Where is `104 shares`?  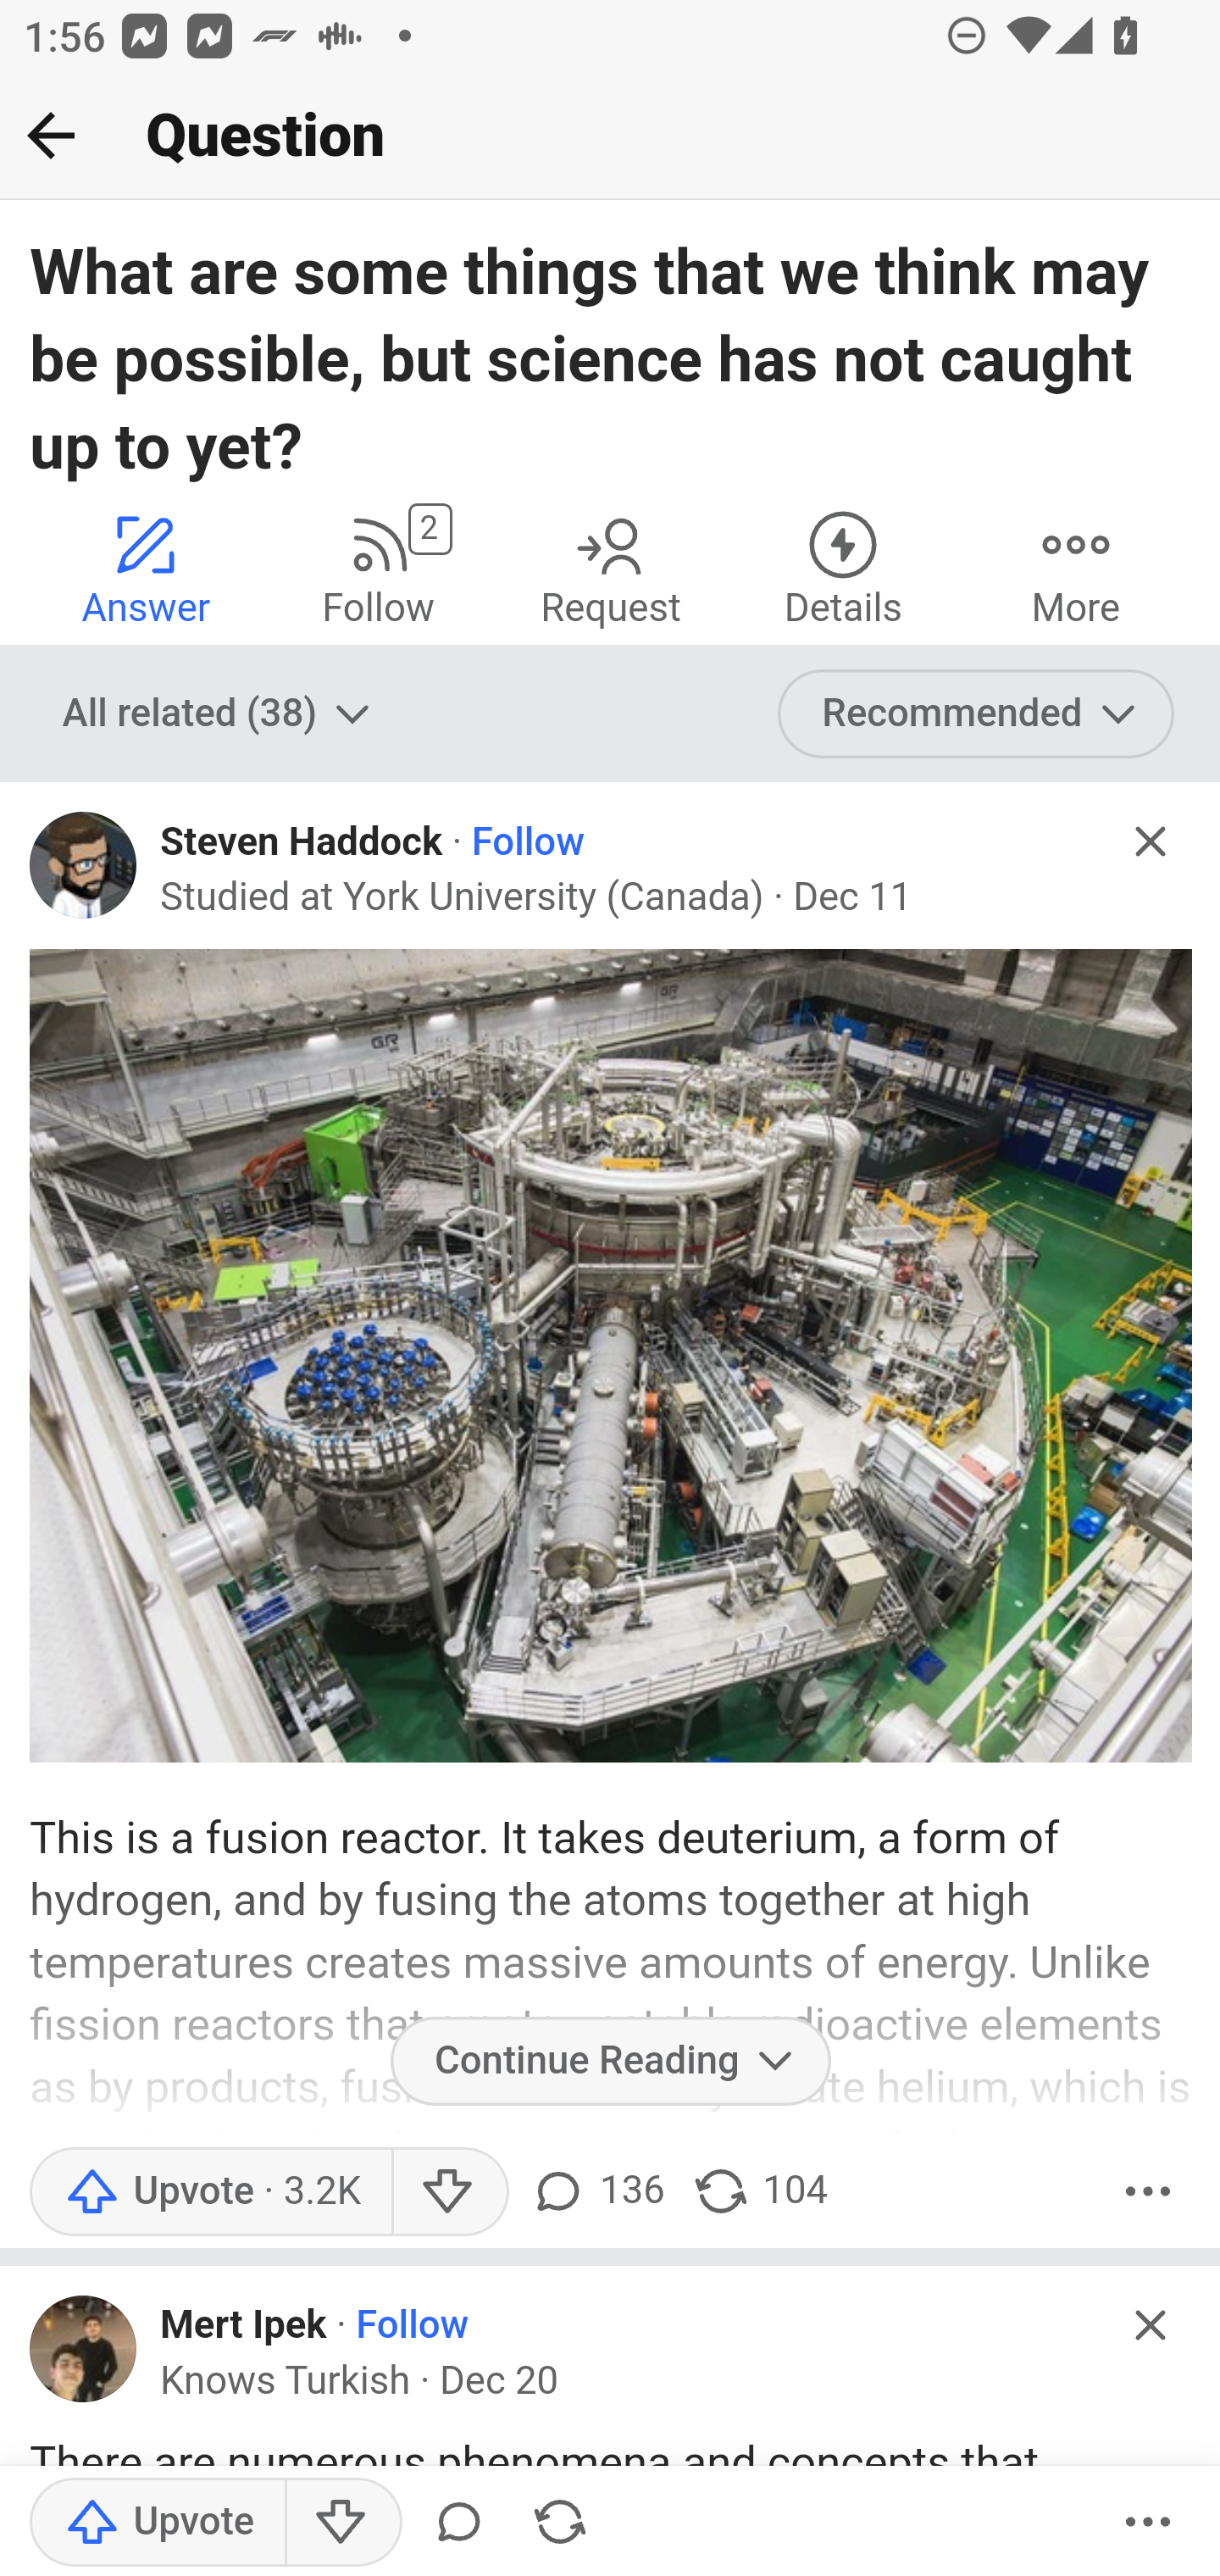 104 shares is located at coordinates (758, 2190).